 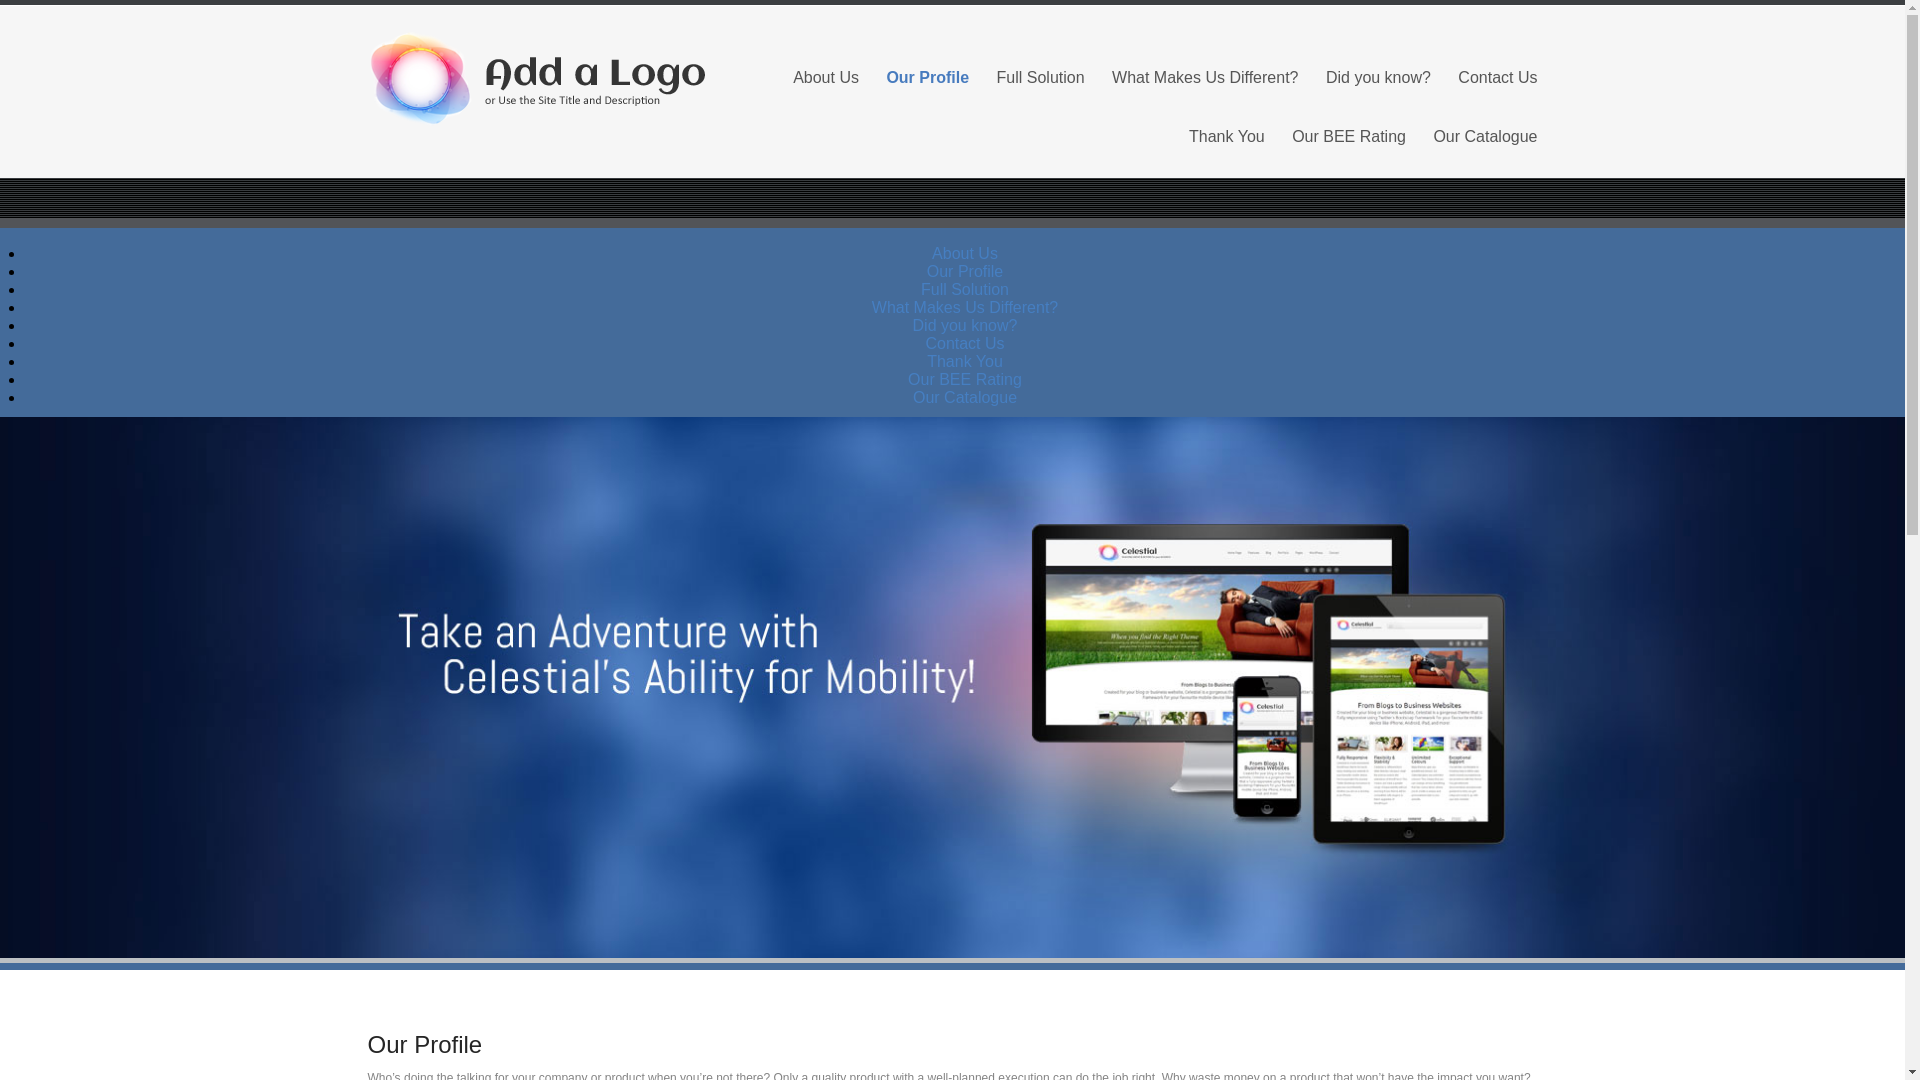 I want to click on Full Solution, so click(x=965, y=289).